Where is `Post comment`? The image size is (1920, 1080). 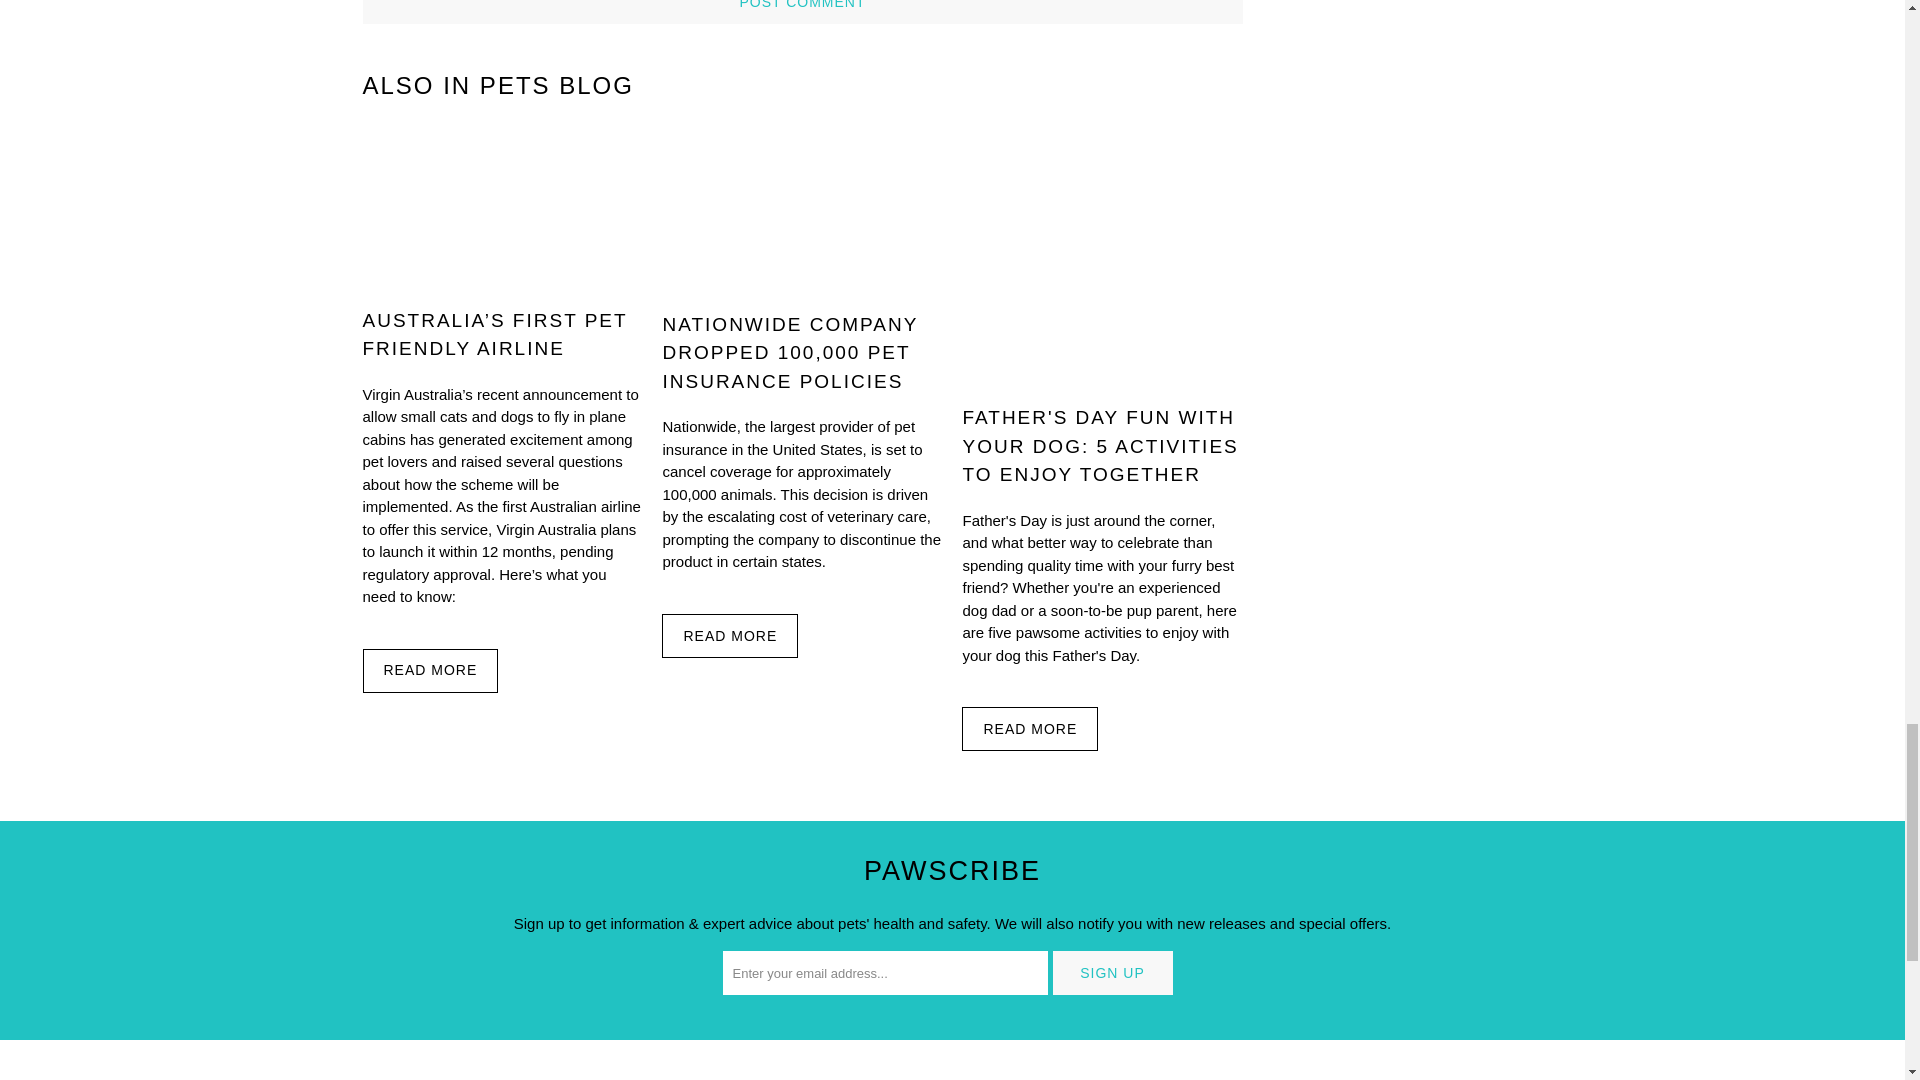
Post comment is located at coordinates (802, 12).